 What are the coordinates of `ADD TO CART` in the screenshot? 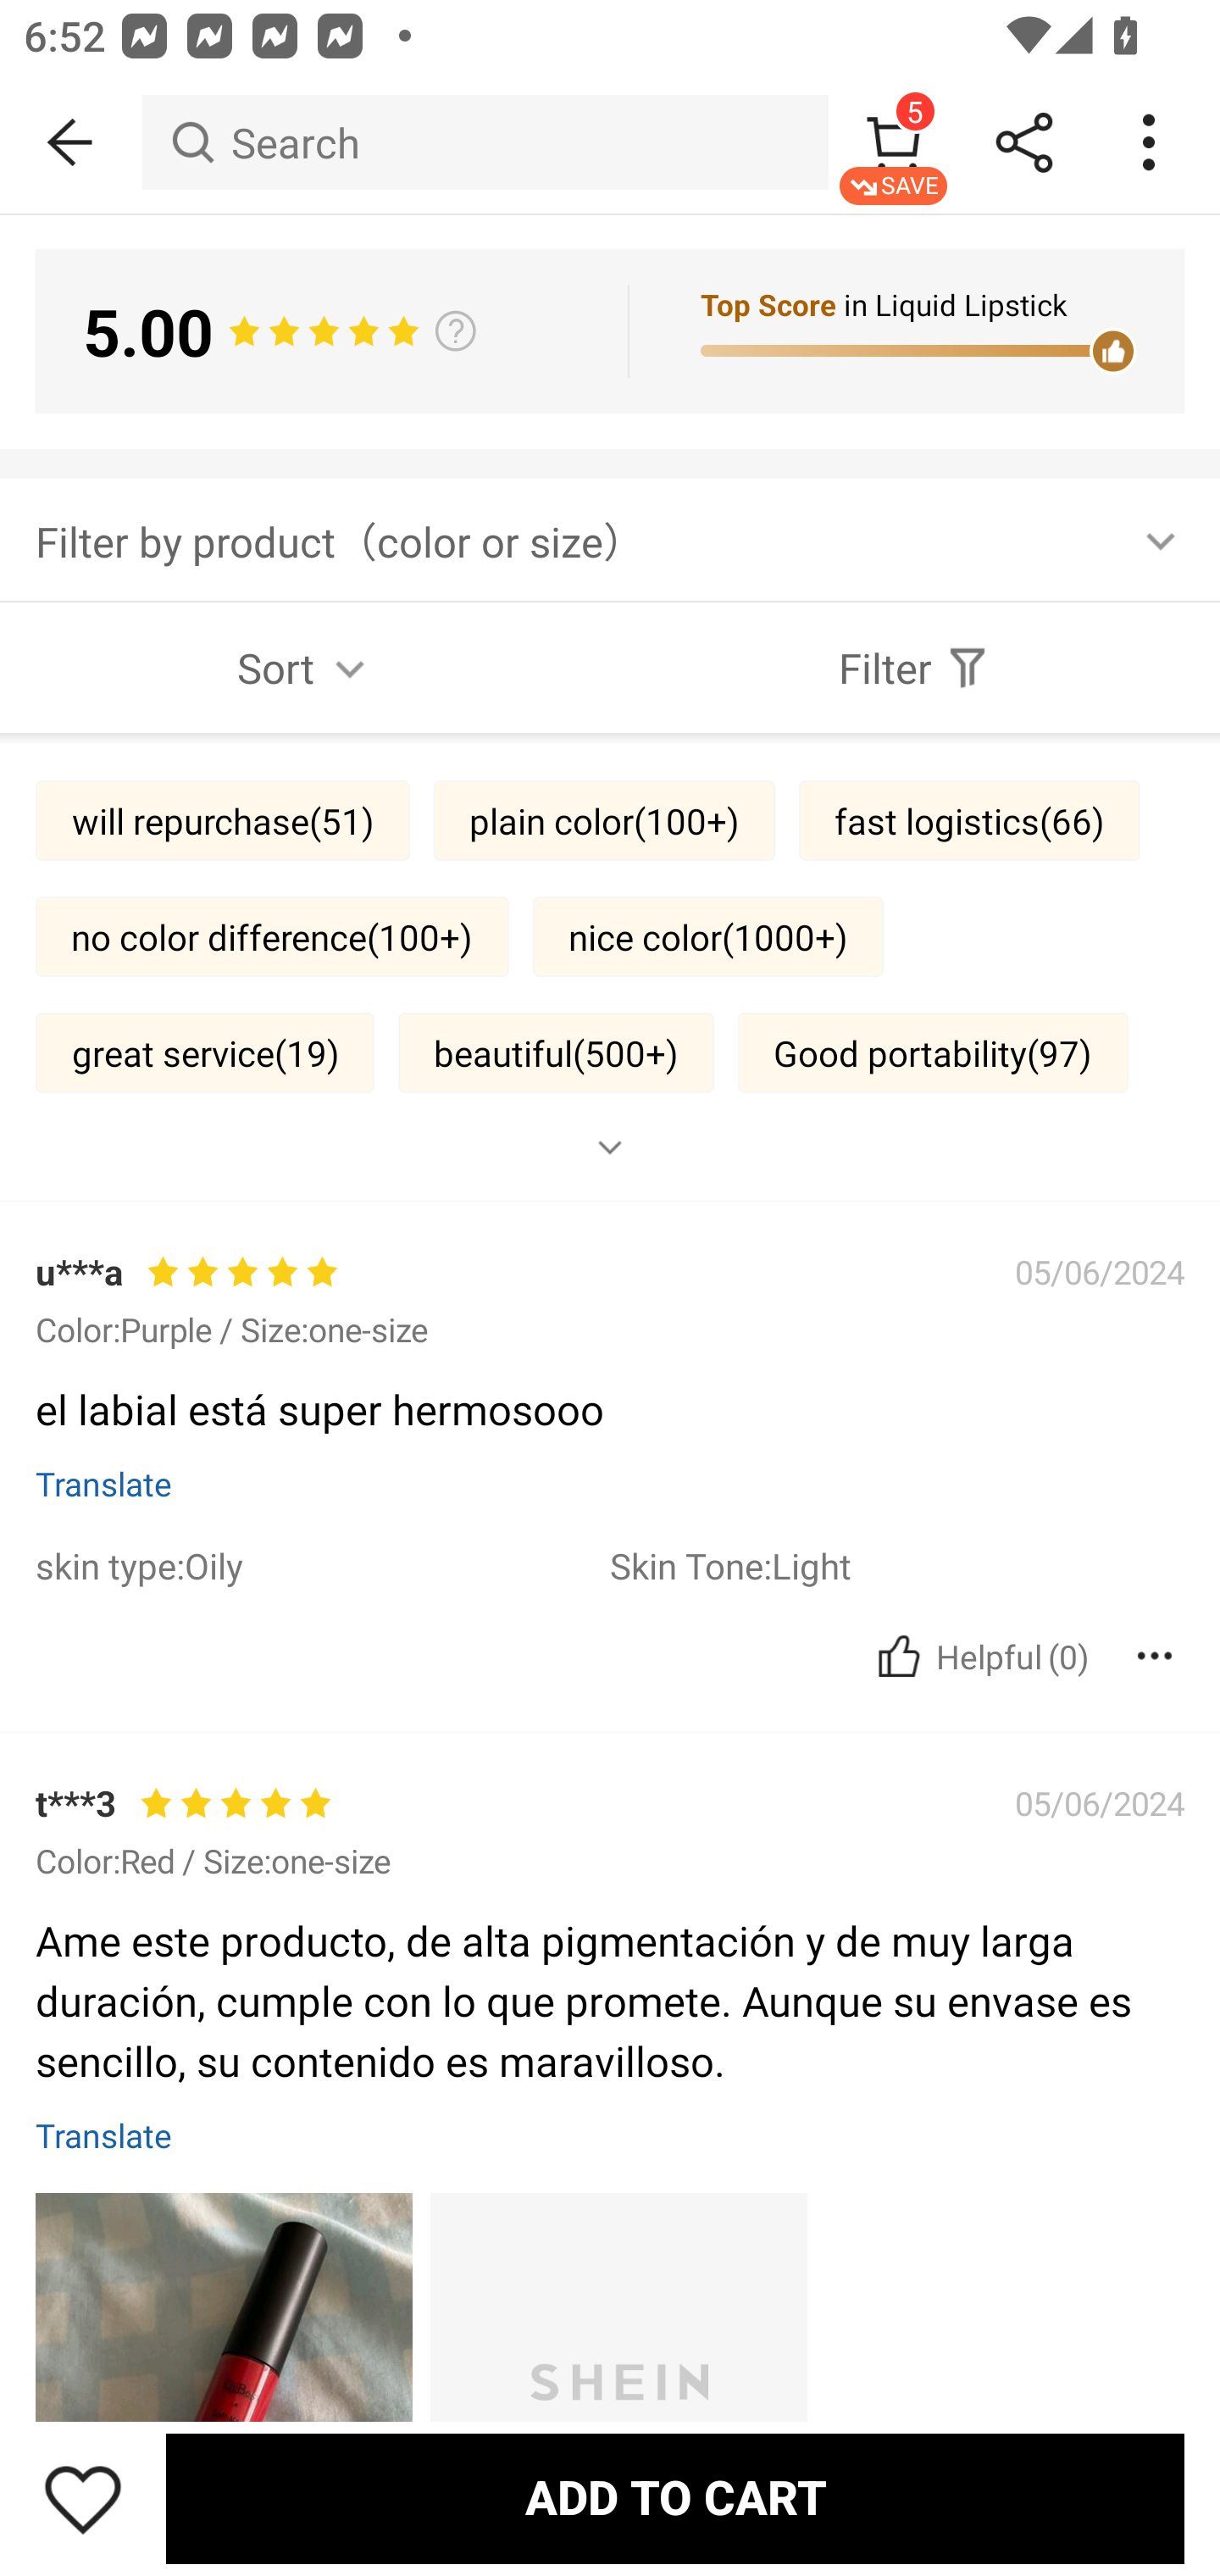 It's located at (674, 2498).